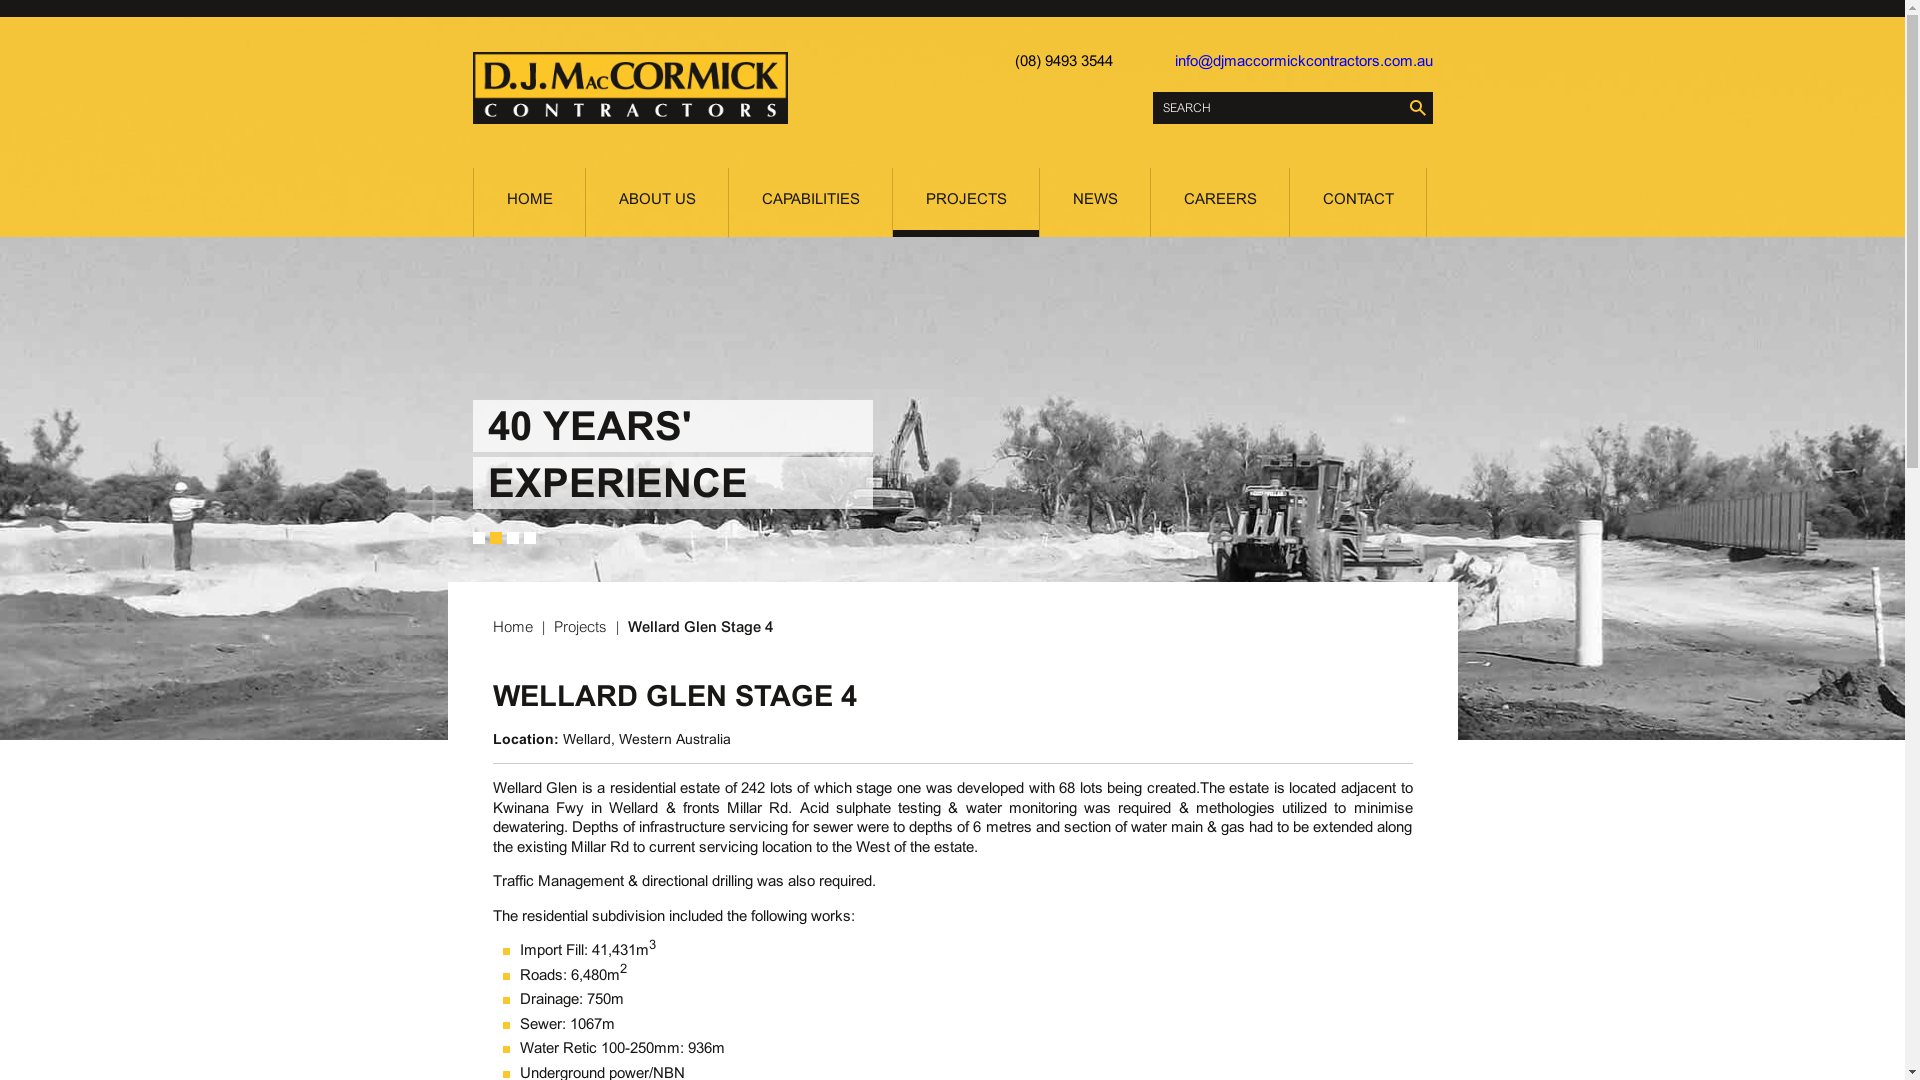 The width and height of the screenshot is (1920, 1080). Describe the element at coordinates (1303, 62) in the screenshot. I see `info@djmaccormickcontractors.com.au` at that location.